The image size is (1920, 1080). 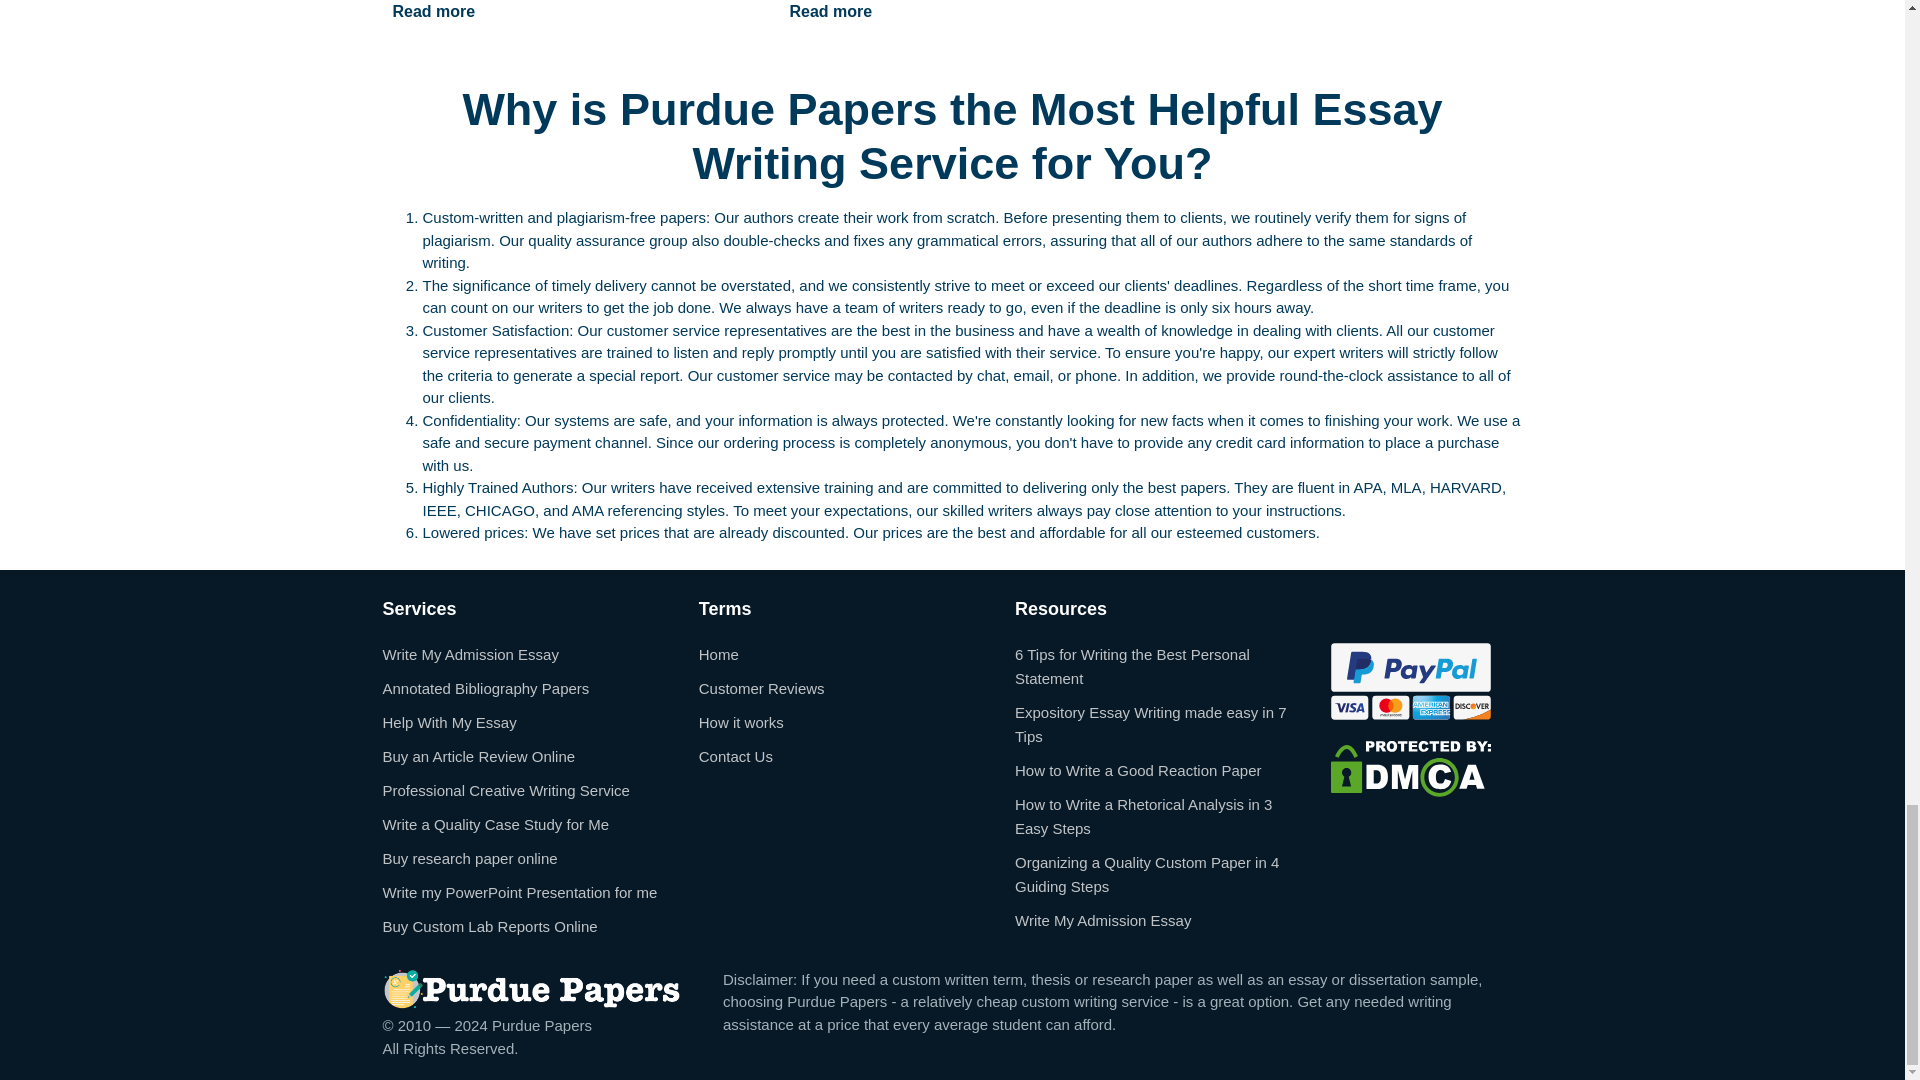 What do you see at coordinates (1410, 768) in the screenshot?
I see `DMCA` at bounding box center [1410, 768].